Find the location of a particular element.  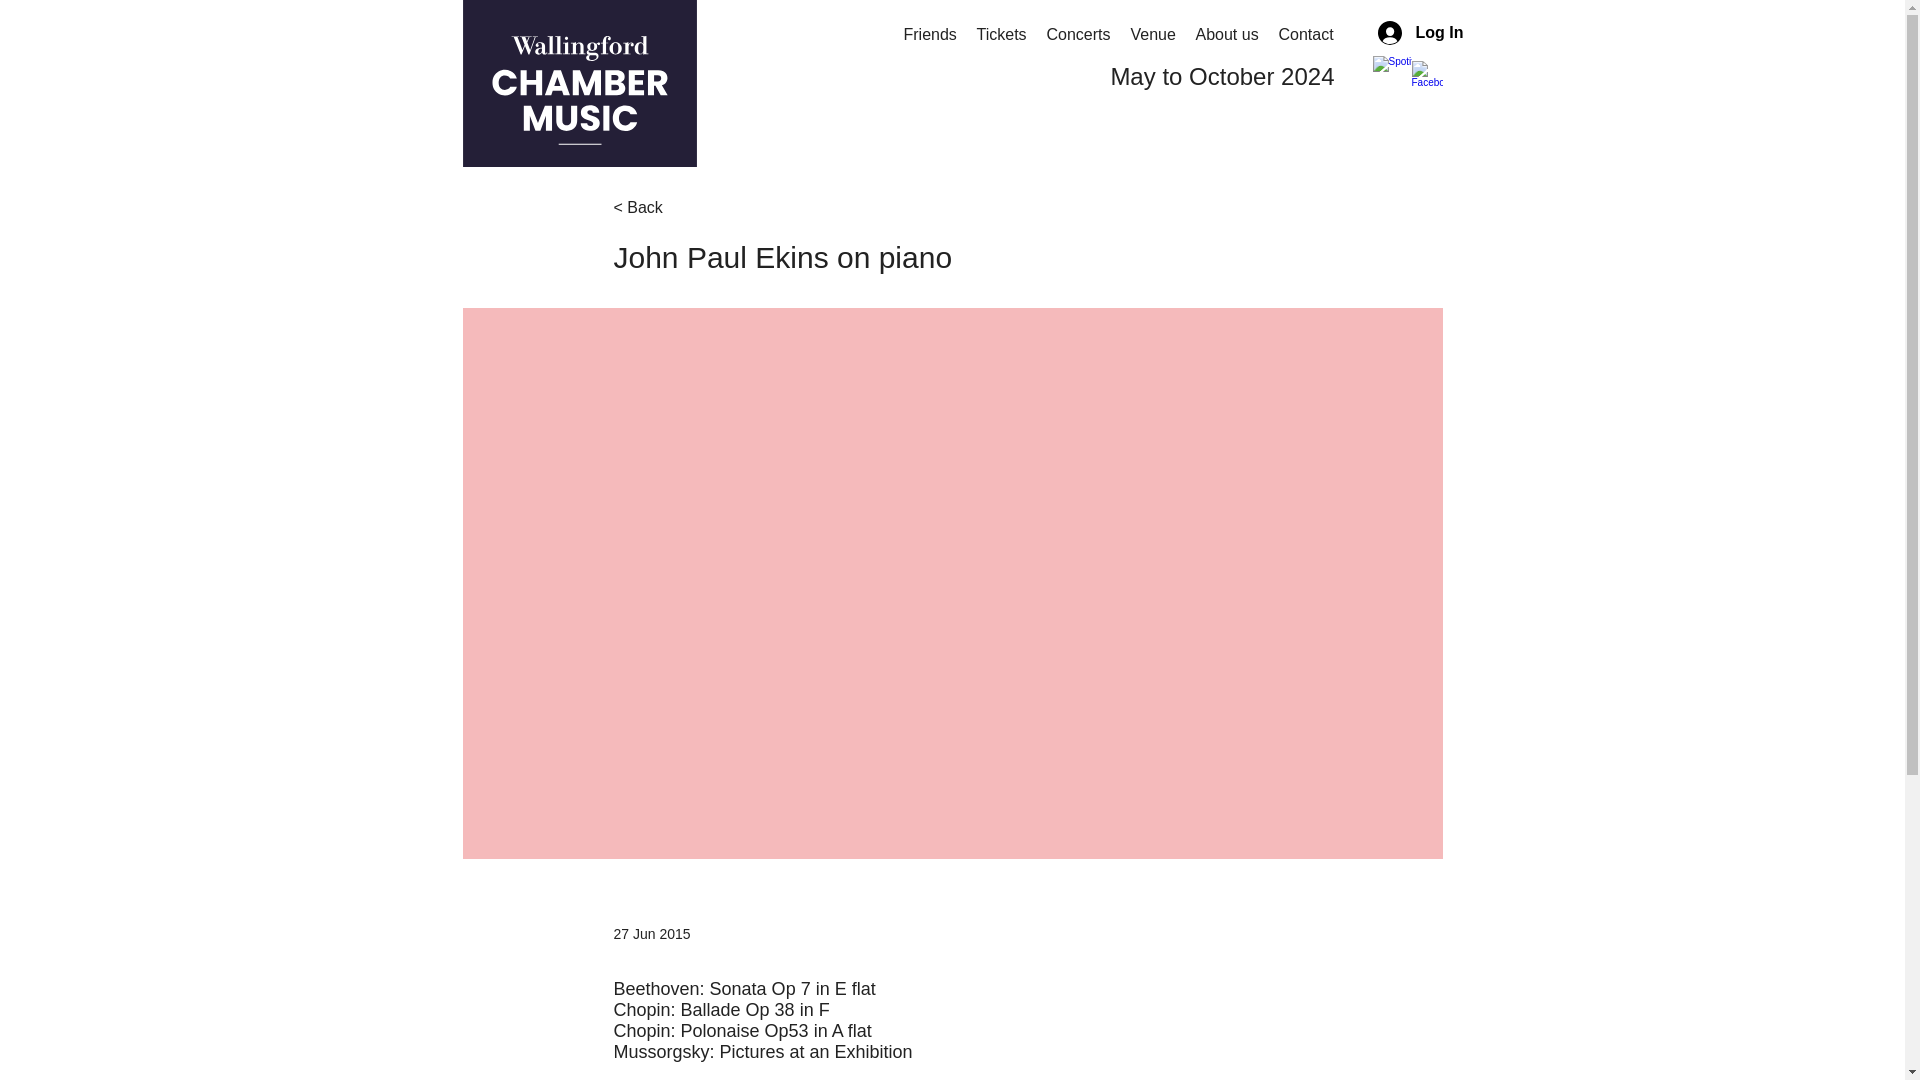

Venue is located at coordinates (1152, 34).